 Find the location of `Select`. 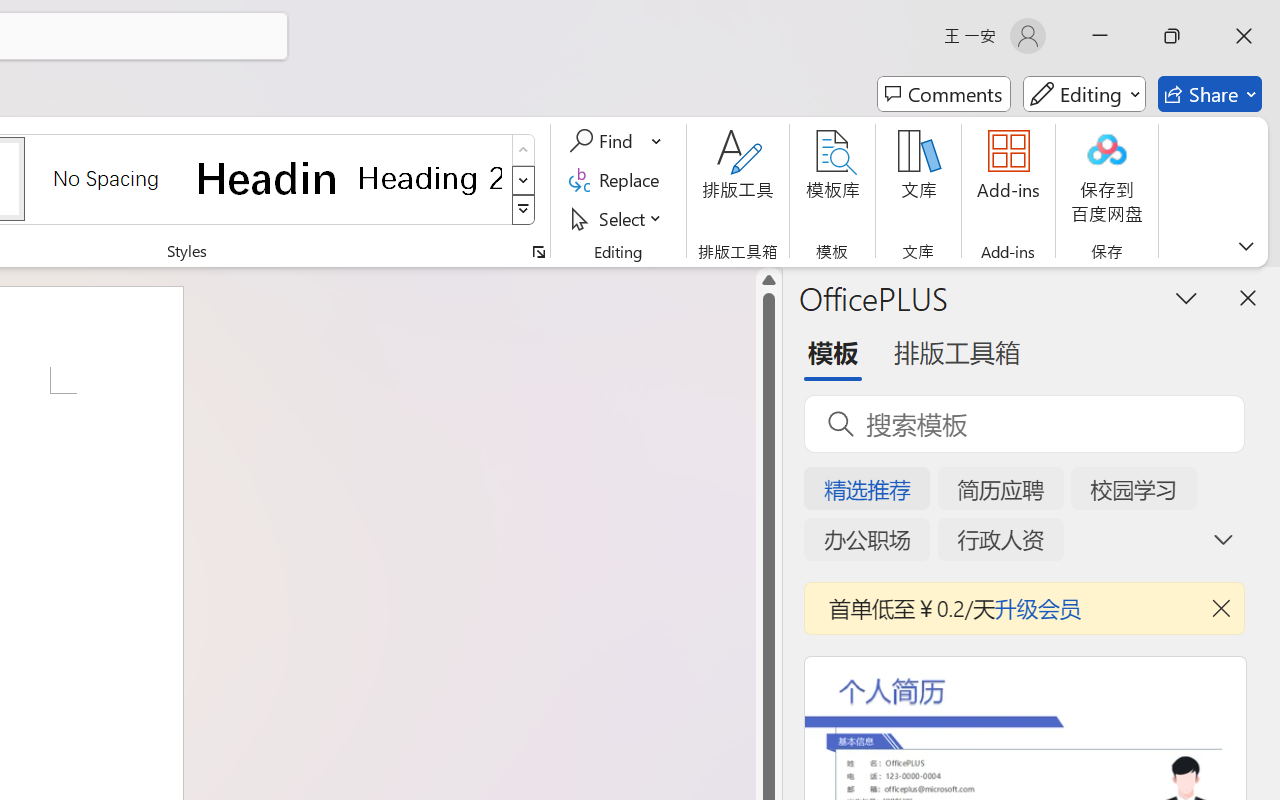

Select is located at coordinates (618, 218).